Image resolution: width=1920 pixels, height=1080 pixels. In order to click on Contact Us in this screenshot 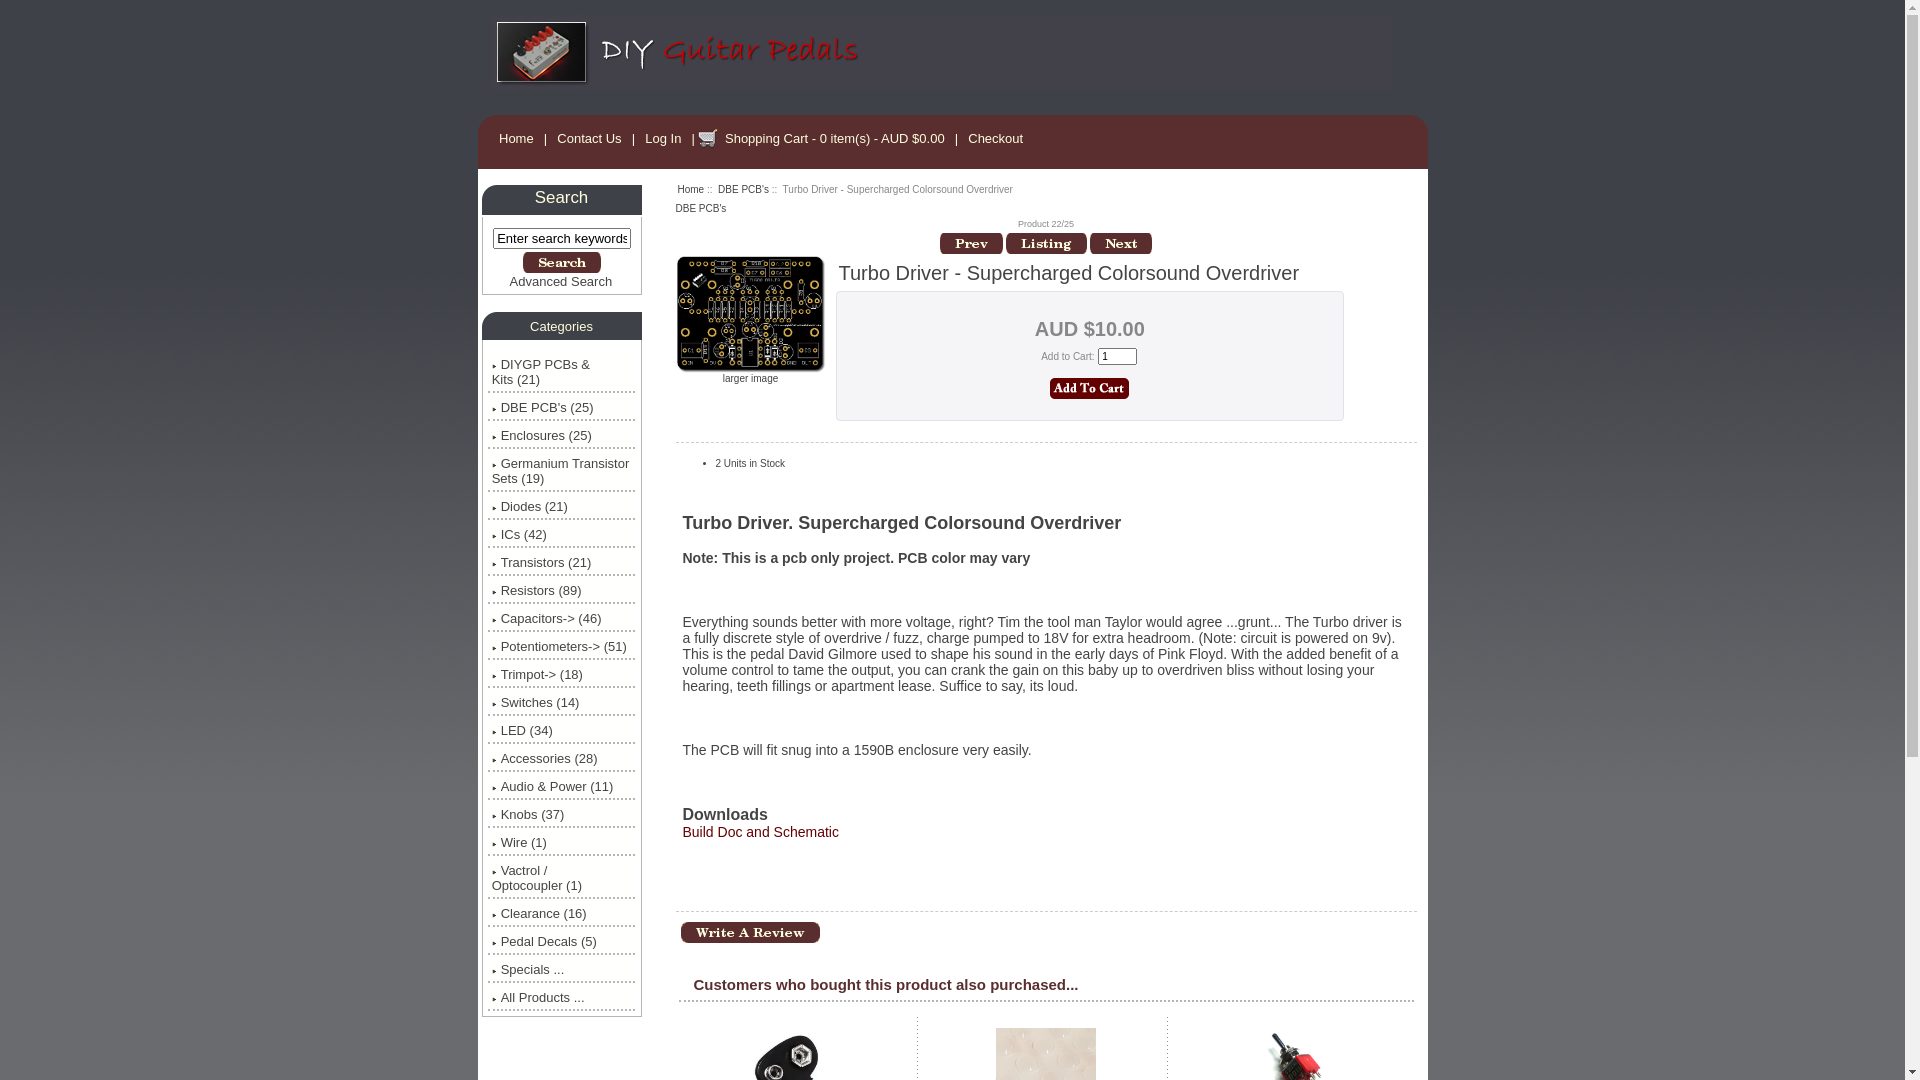, I will do `click(590, 138)`.